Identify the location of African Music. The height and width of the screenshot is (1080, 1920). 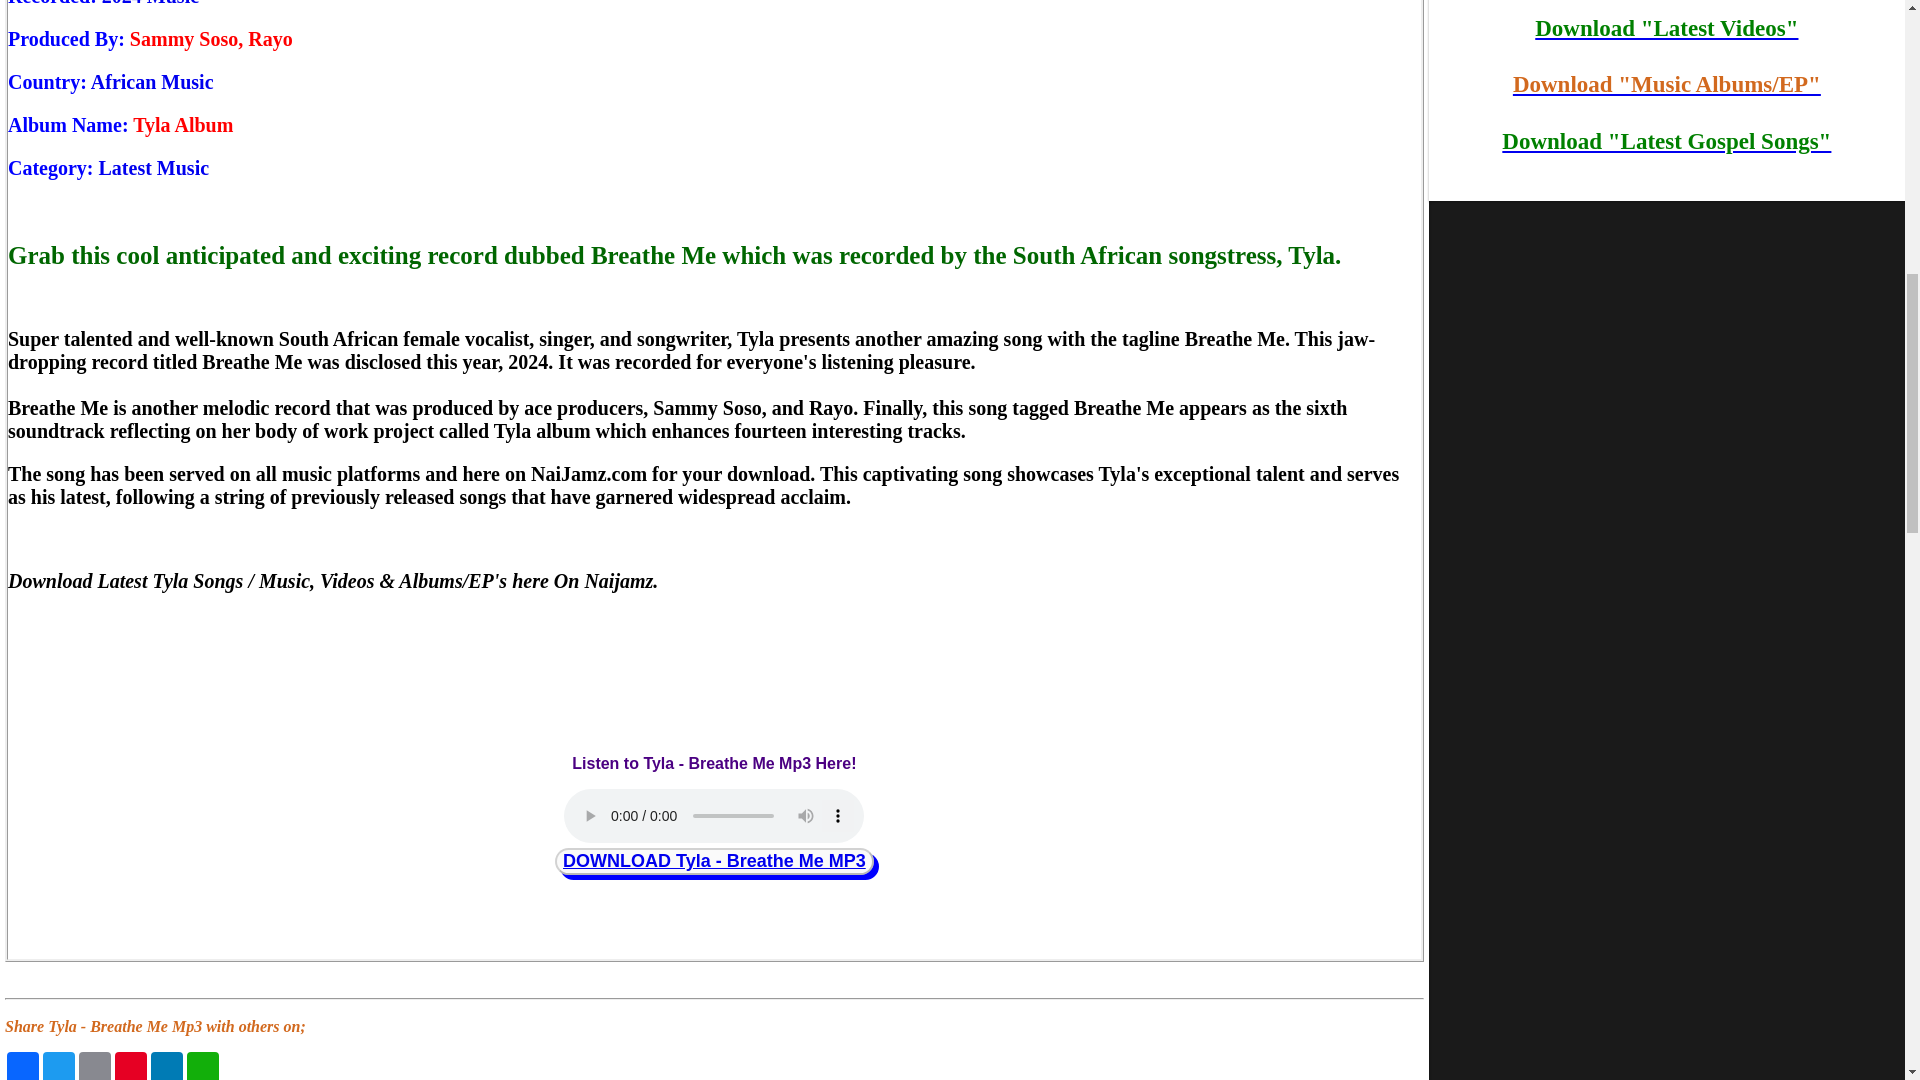
(152, 82).